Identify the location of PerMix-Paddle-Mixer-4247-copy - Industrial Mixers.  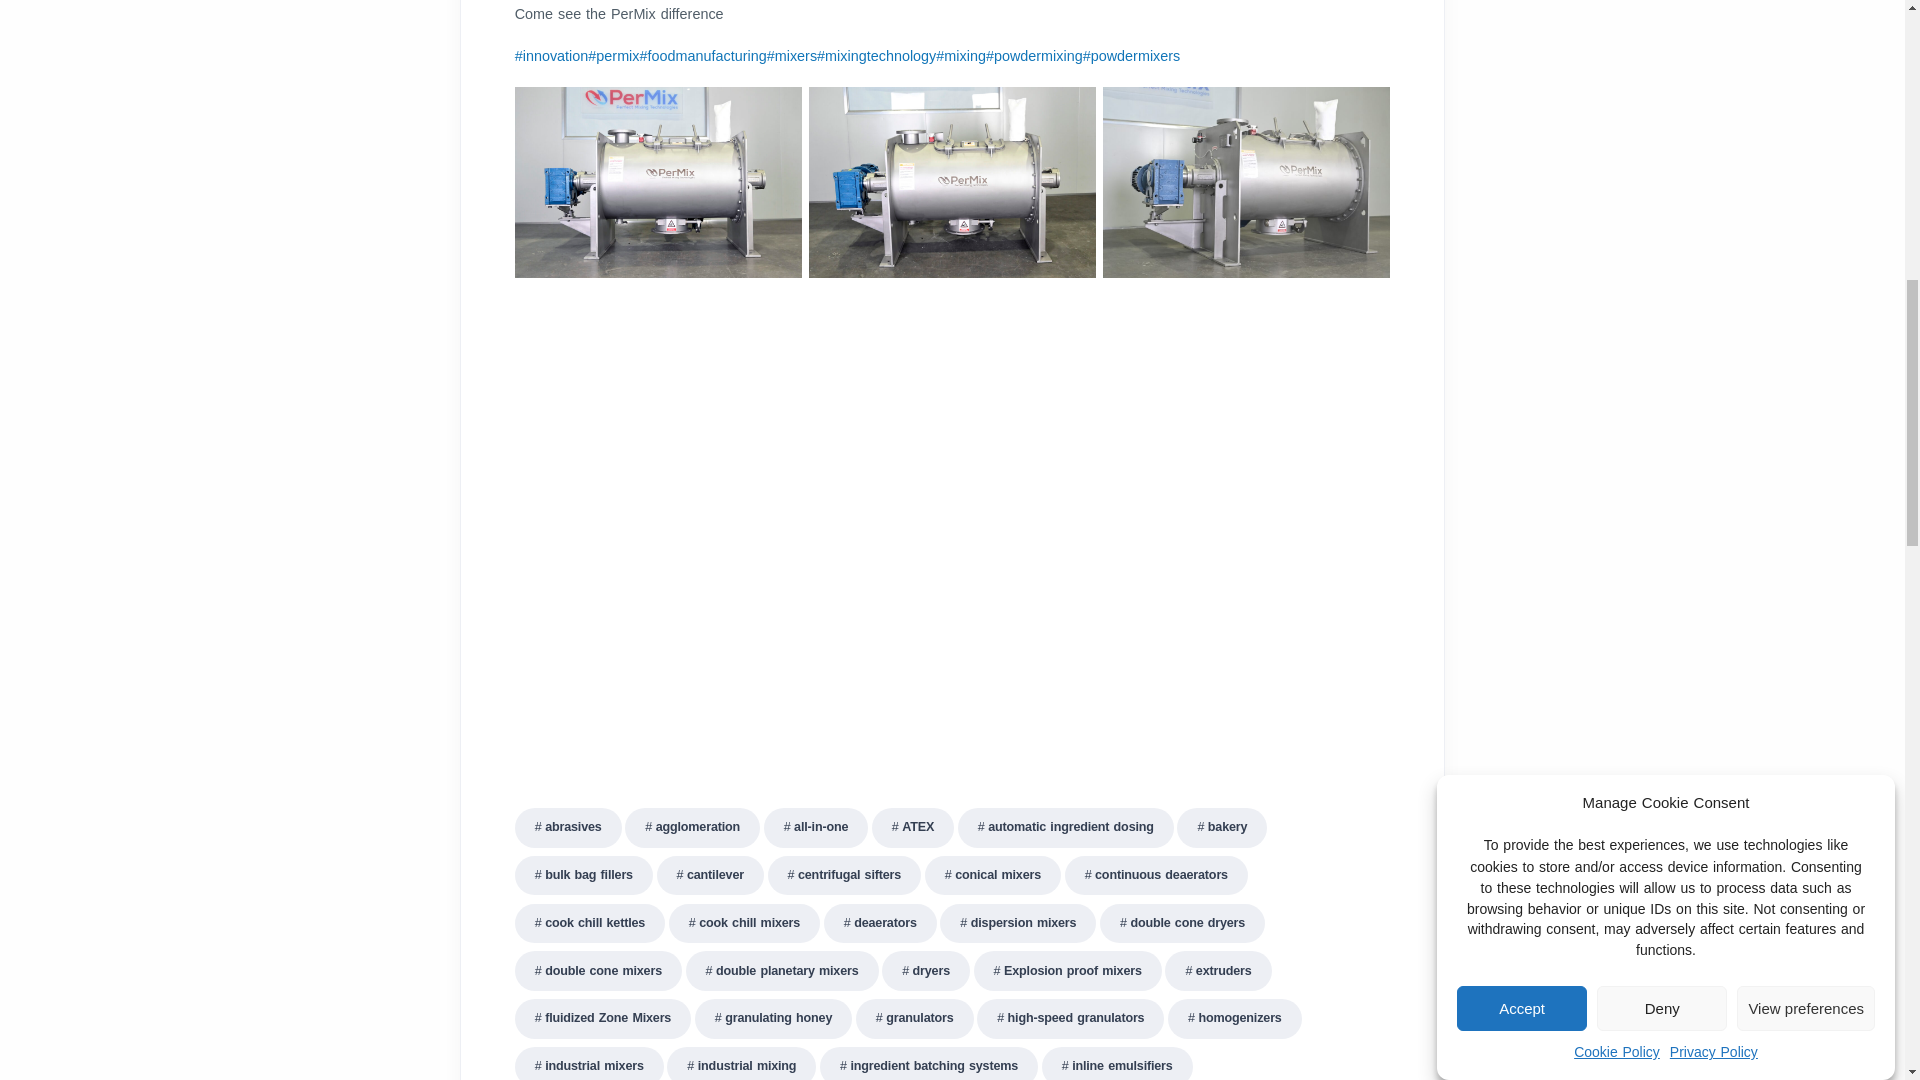
(1246, 380).